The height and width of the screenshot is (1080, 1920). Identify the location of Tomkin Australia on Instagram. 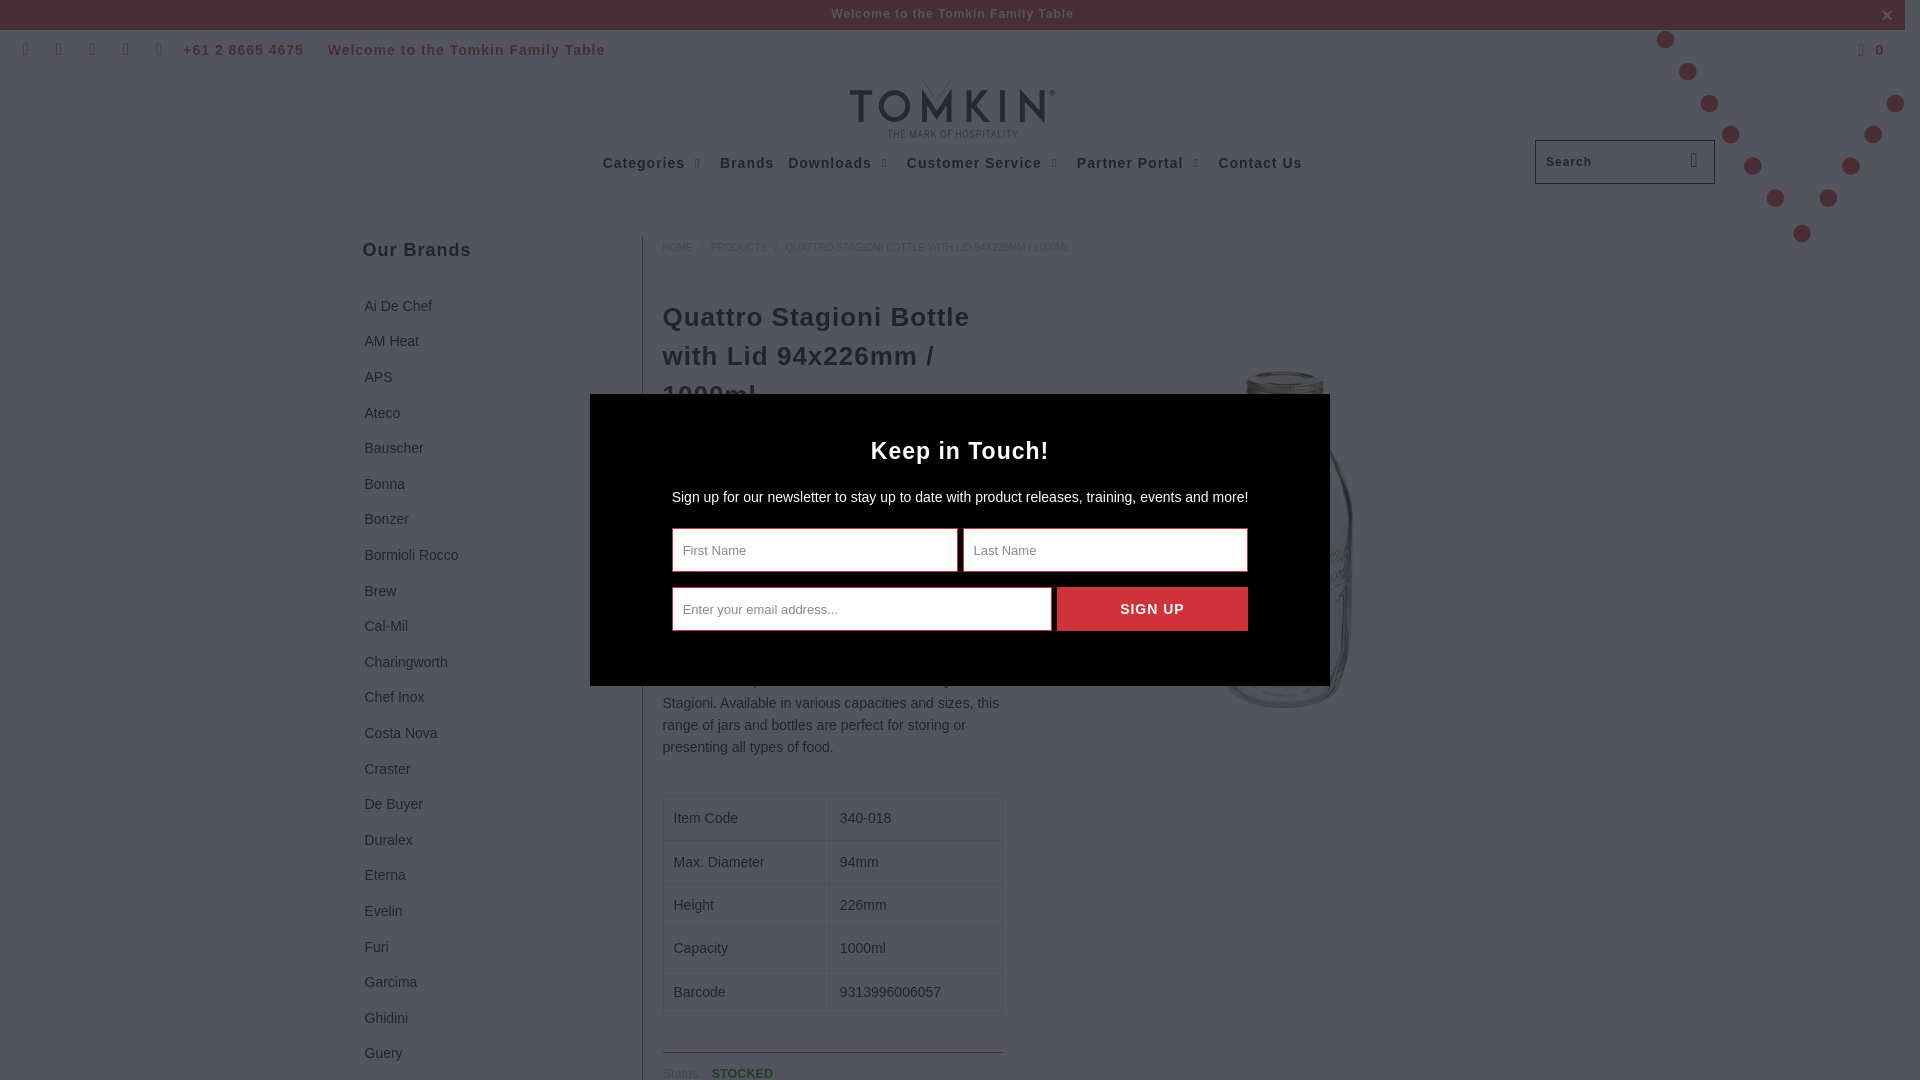
(124, 50).